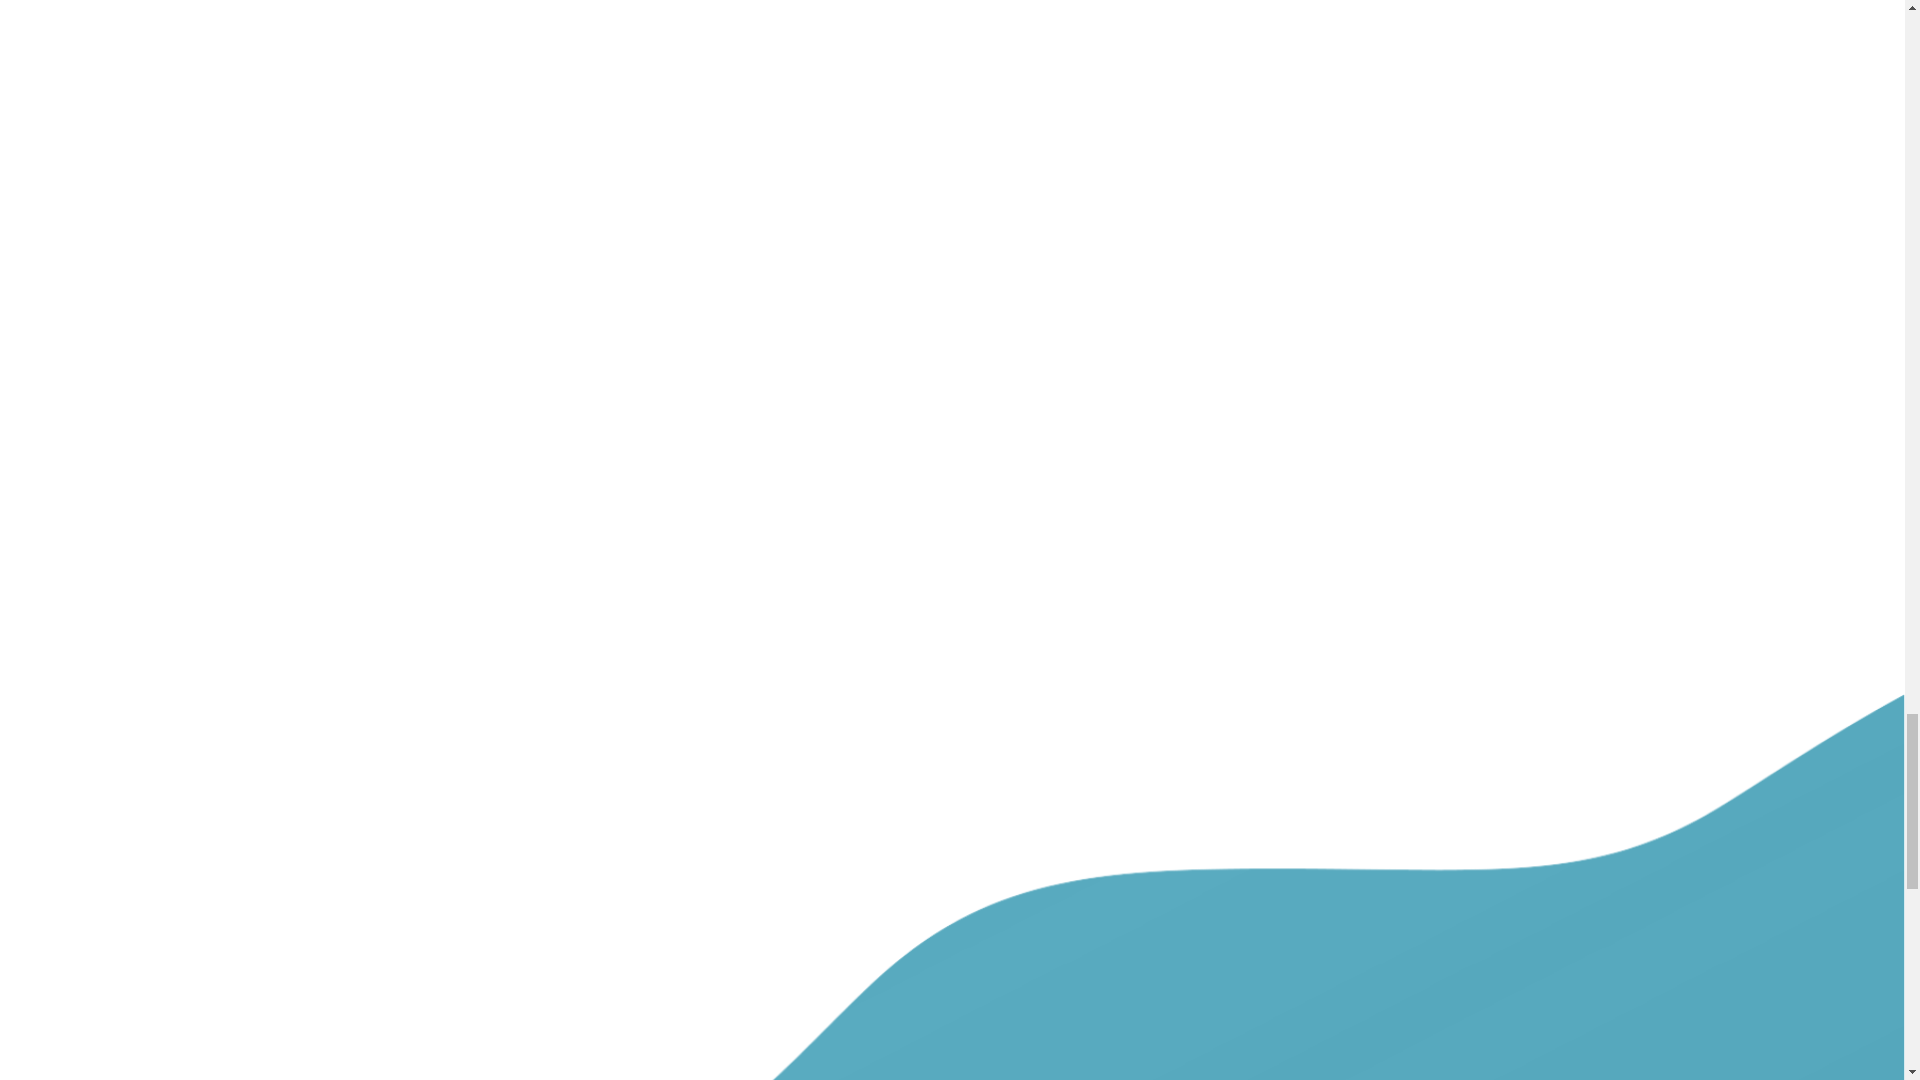 This screenshot has height=1080, width=1920. What do you see at coordinates (572, 693) in the screenshot?
I see `send message` at bounding box center [572, 693].